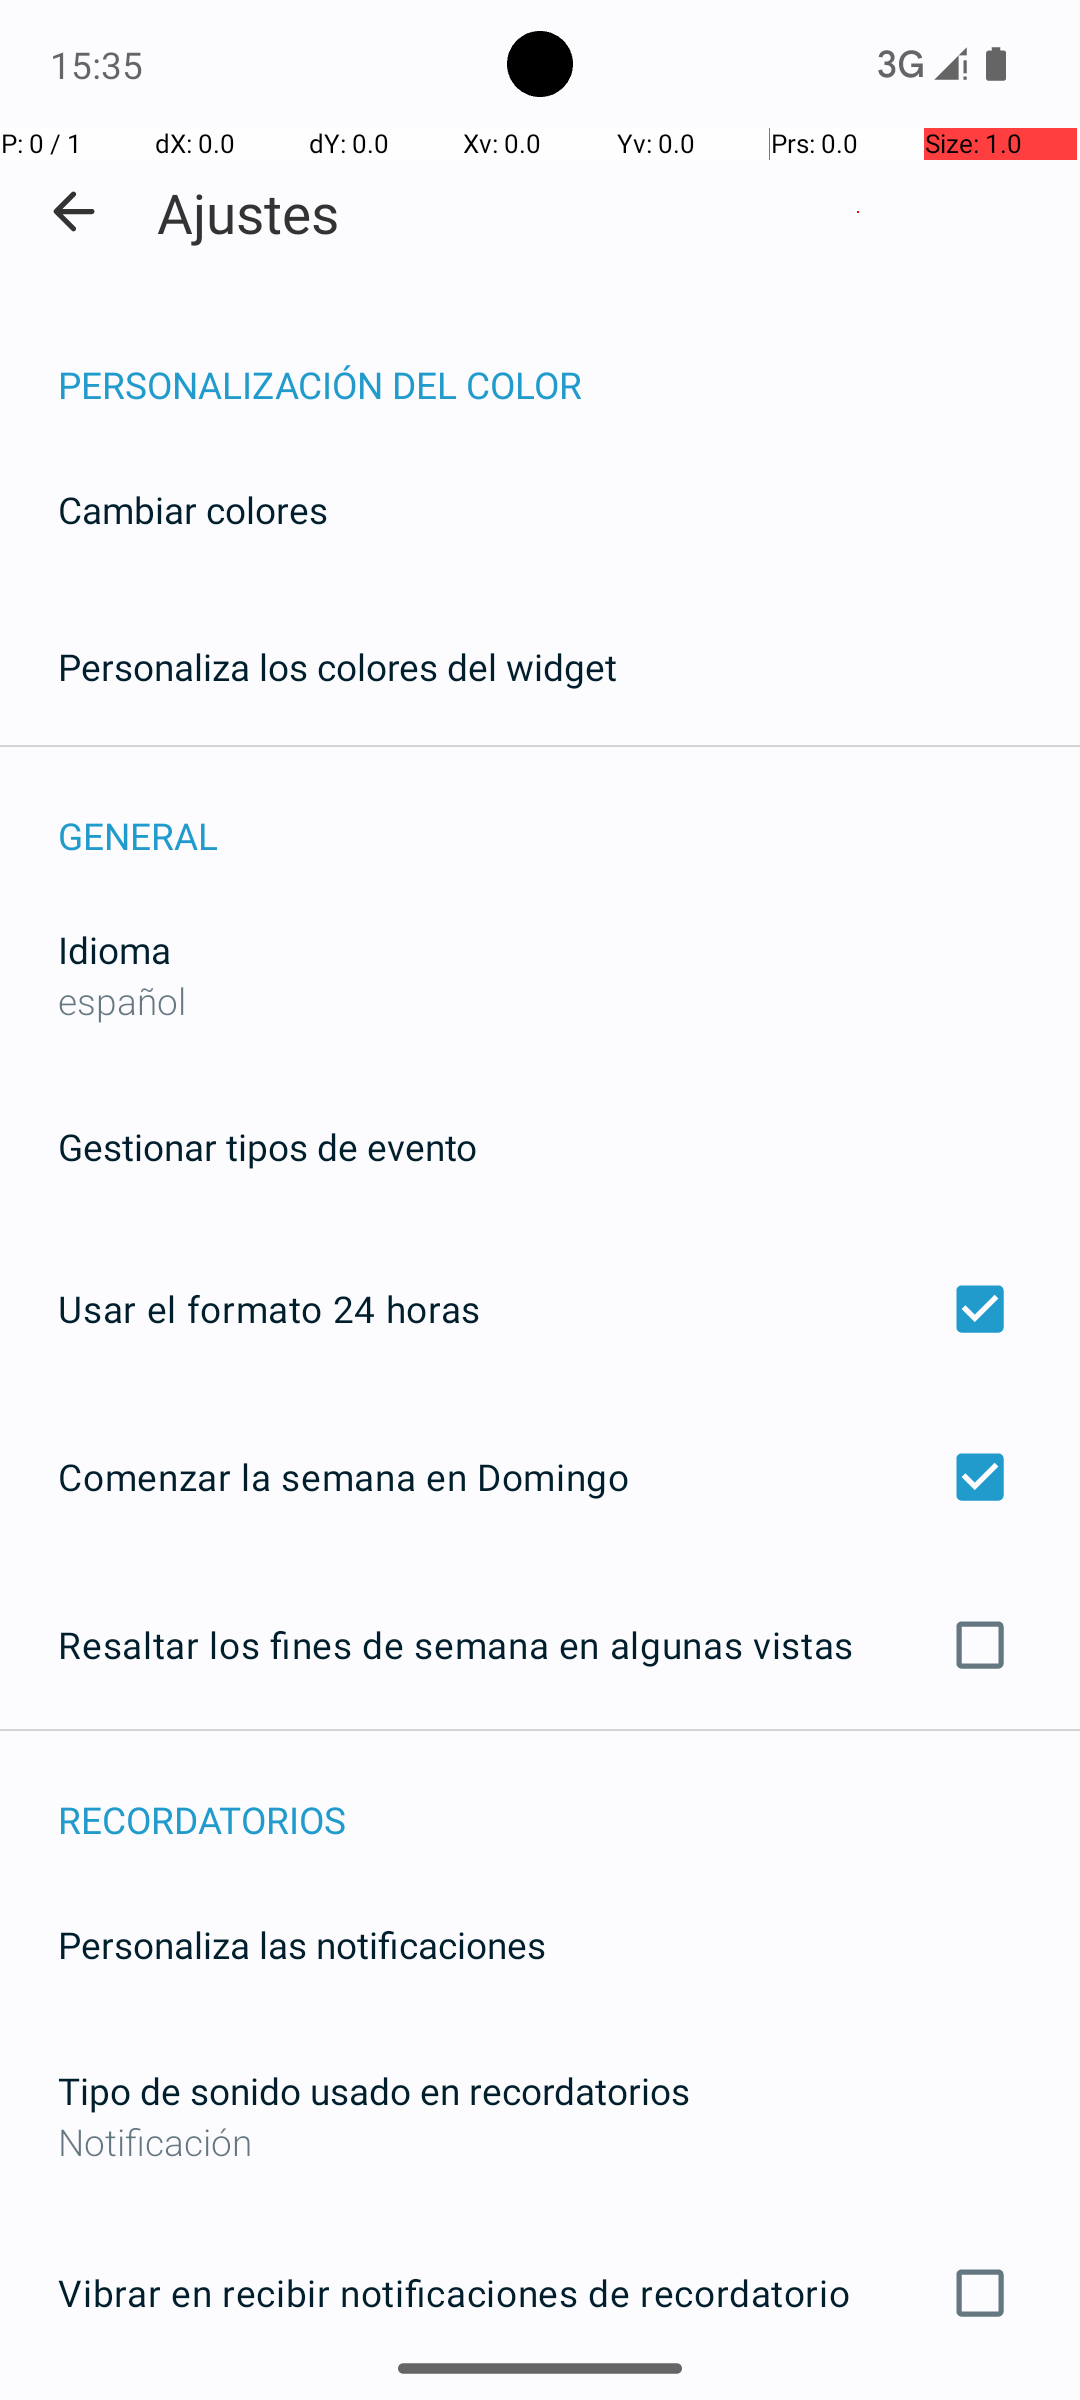  What do you see at coordinates (338, 666) in the screenshot?
I see `Personaliza los colores del widget` at bounding box center [338, 666].